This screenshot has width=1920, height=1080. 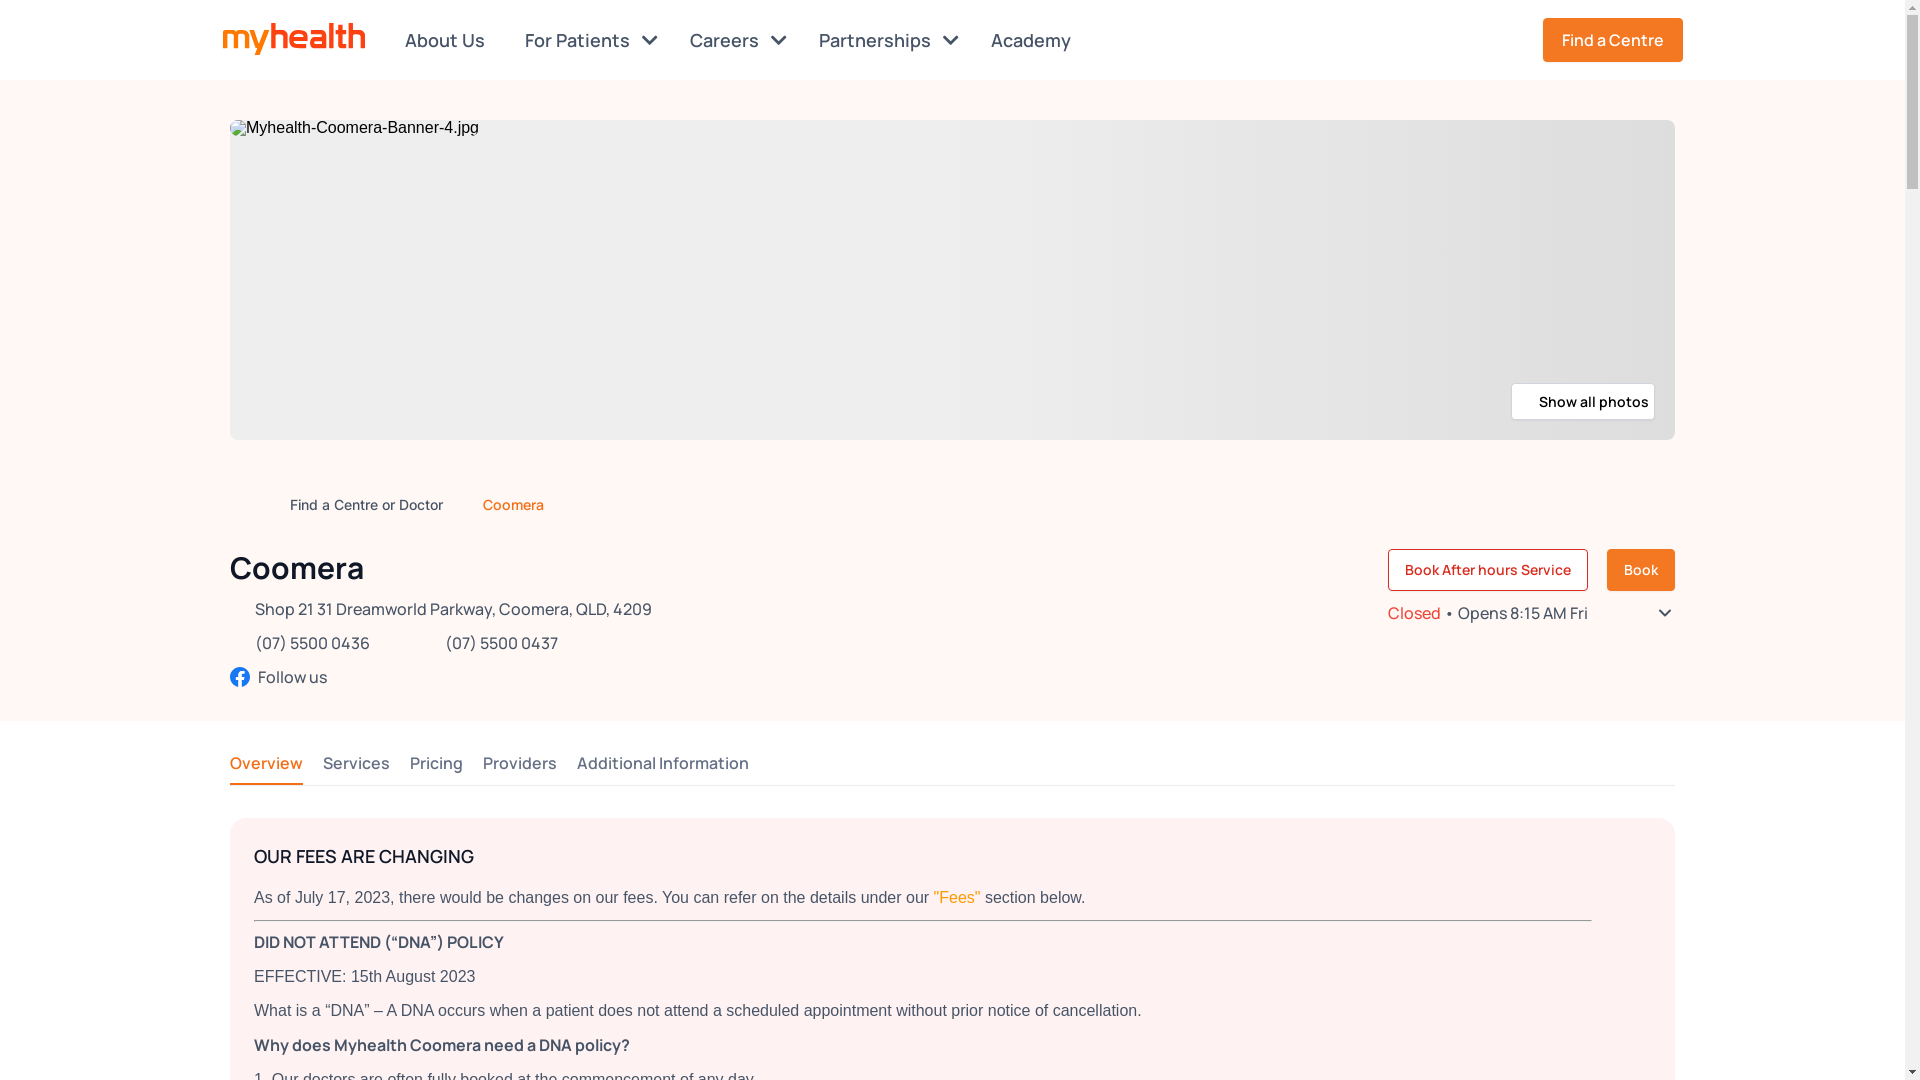 What do you see at coordinates (356, 763) in the screenshot?
I see `Services` at bounding box center [356, 763].